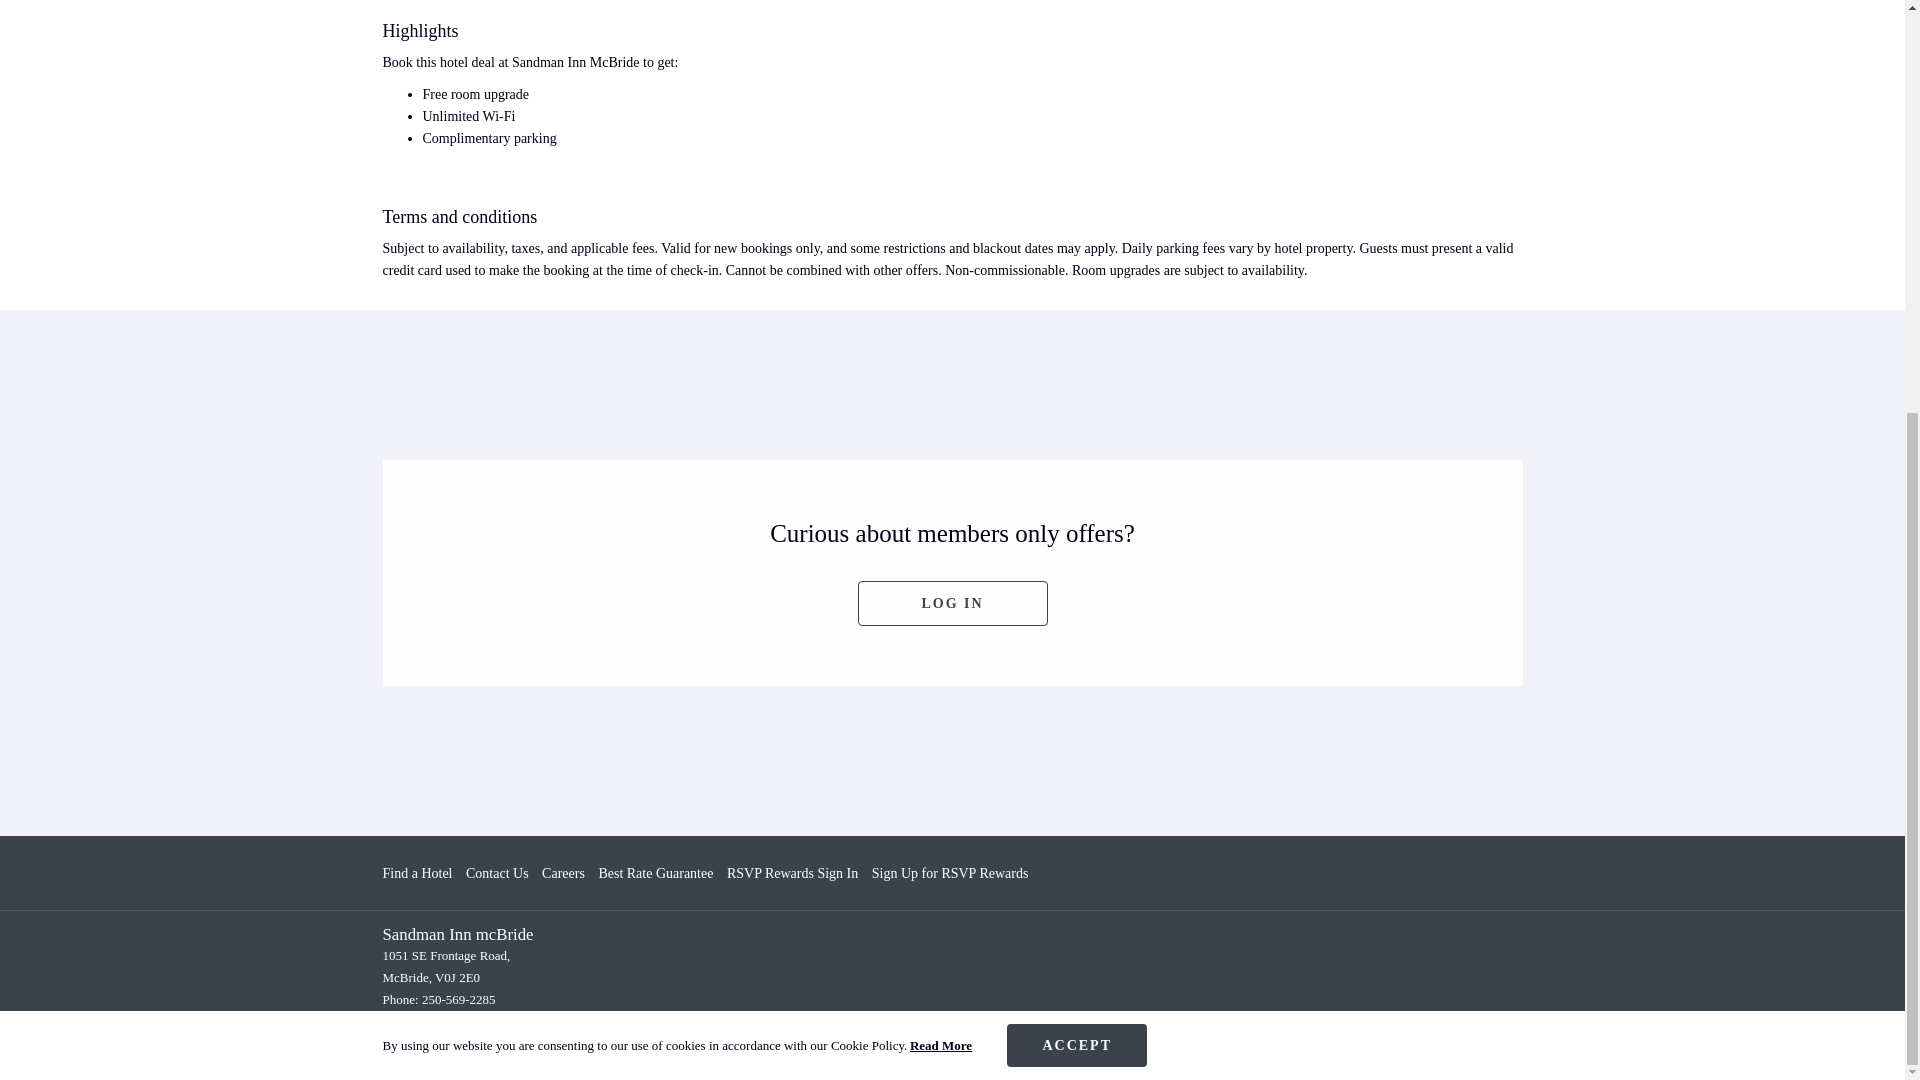  I want to click on Contact Us, so click(498, 874).